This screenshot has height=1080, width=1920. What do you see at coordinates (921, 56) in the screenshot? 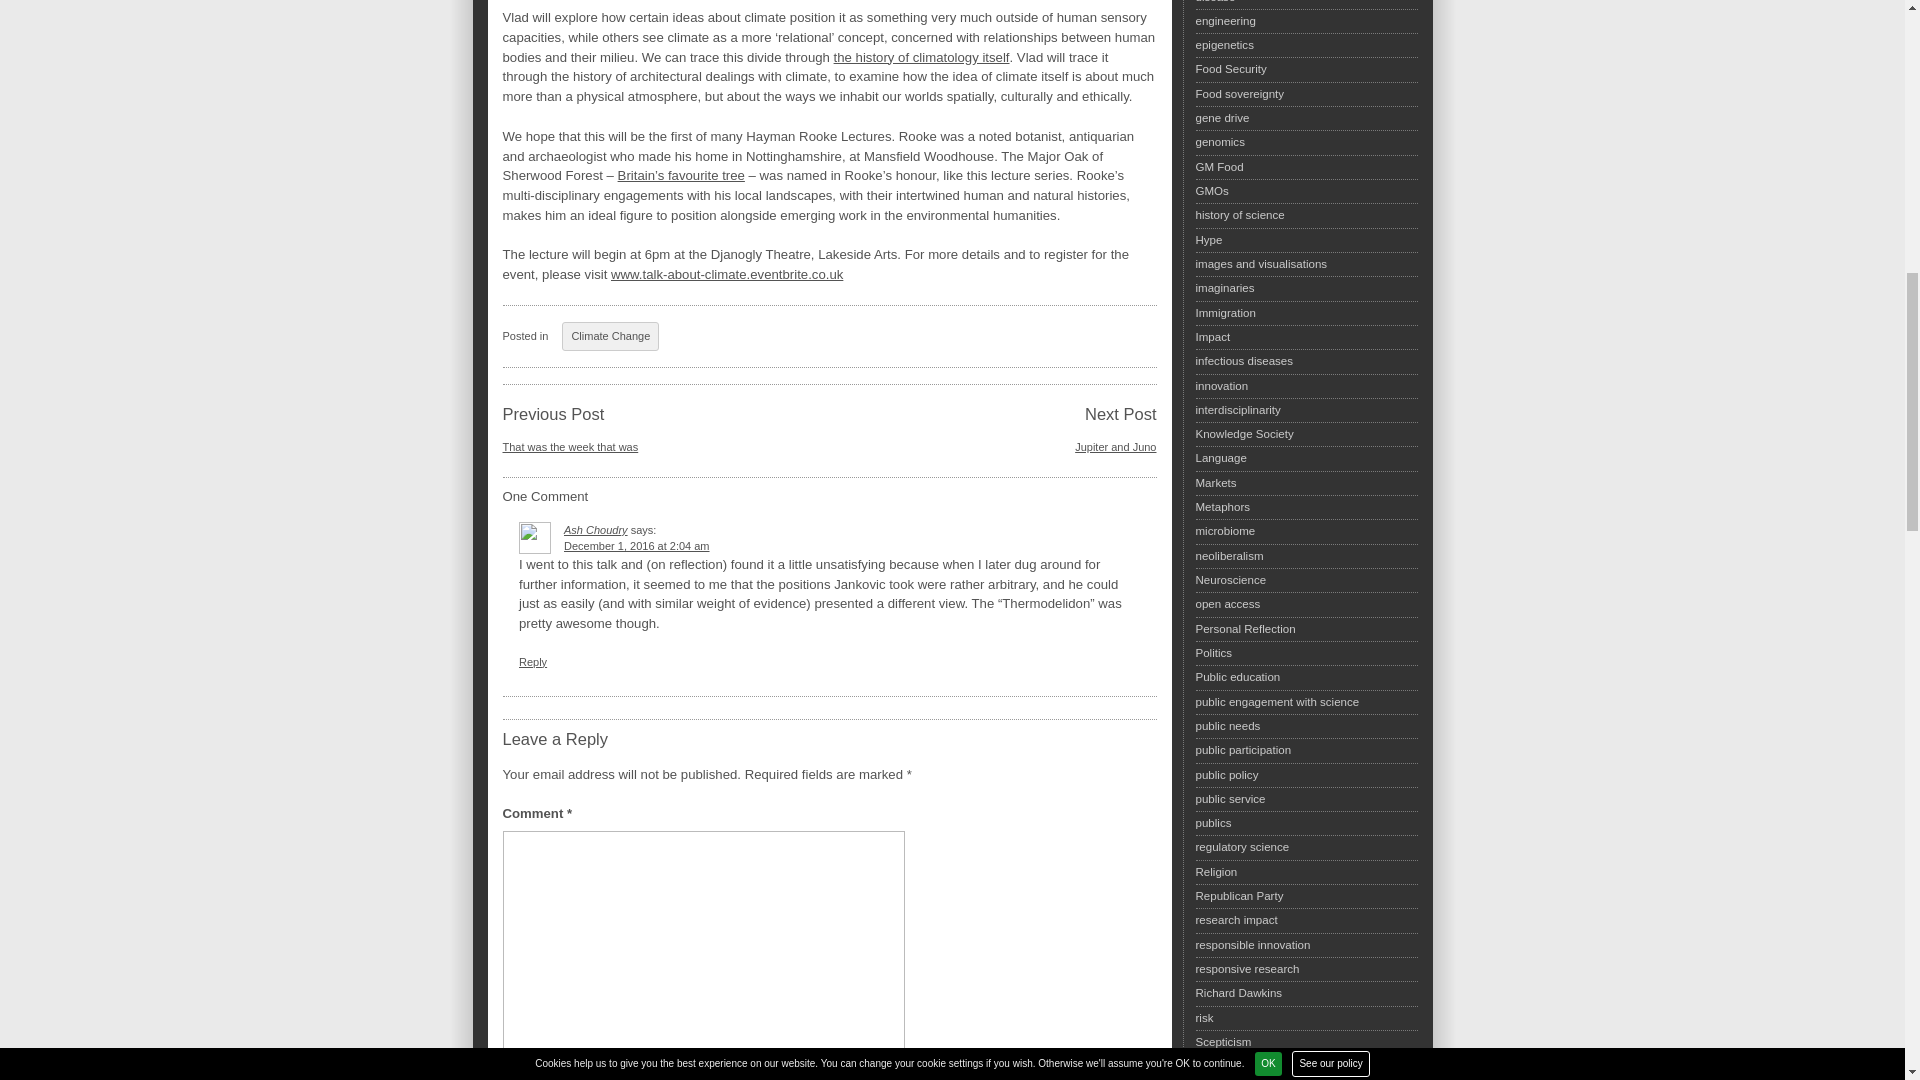
I see `the history of climatology itself` at bounding box center [921, 56].